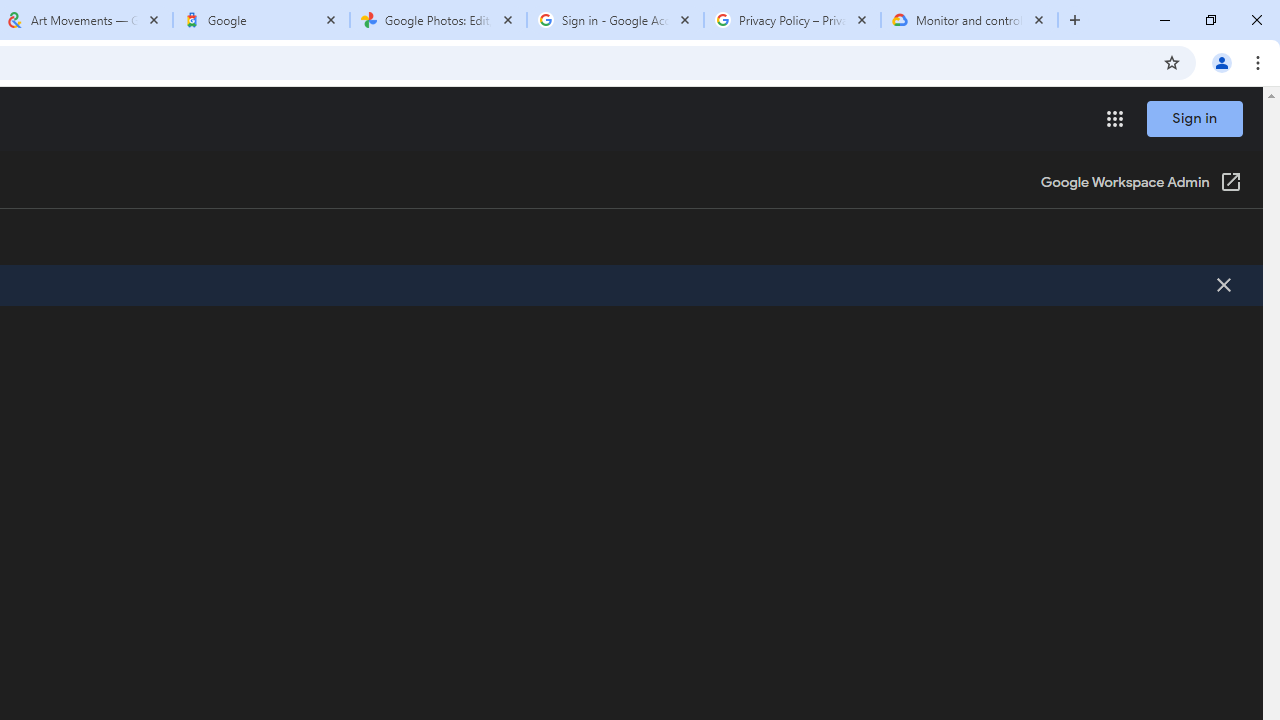 This screenshot has width=1280, height=720. I want to click on Google, so click(260, 20).